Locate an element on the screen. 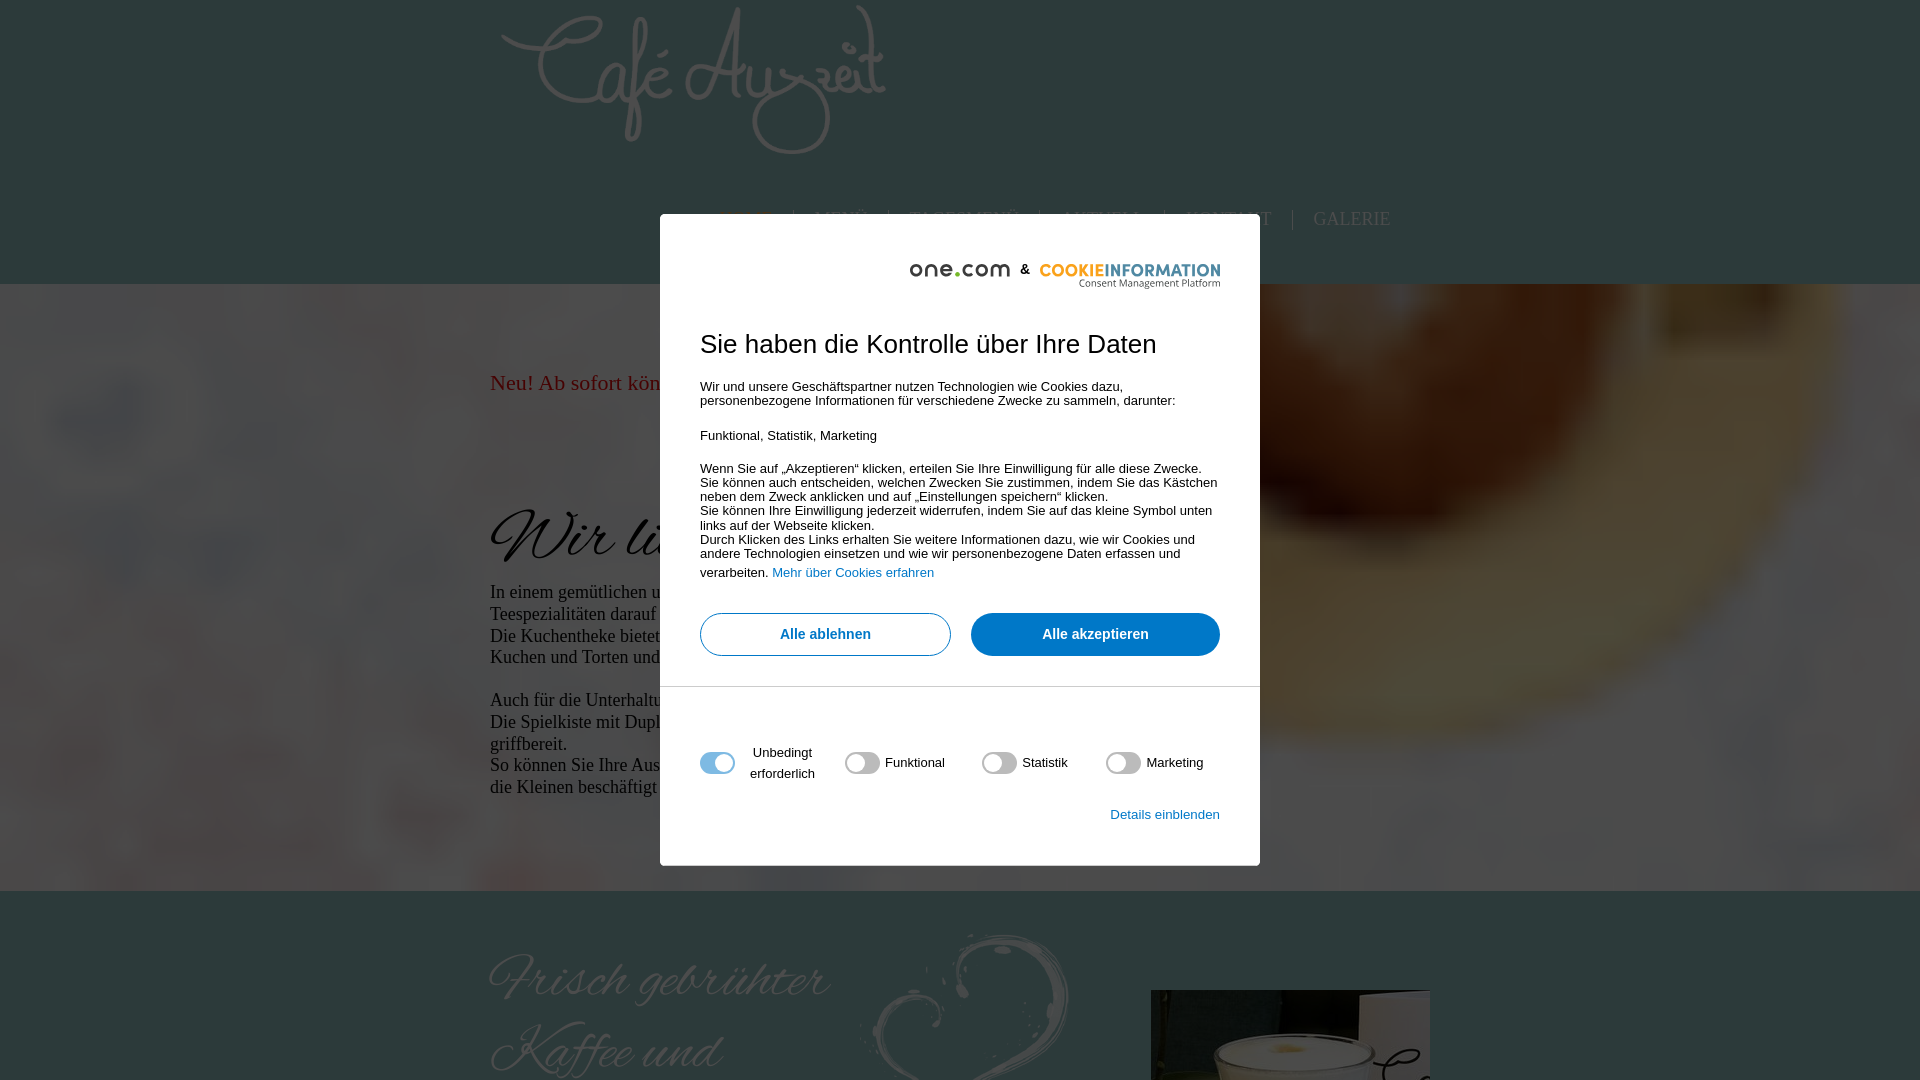  on is located at coordinates (1154, 763).